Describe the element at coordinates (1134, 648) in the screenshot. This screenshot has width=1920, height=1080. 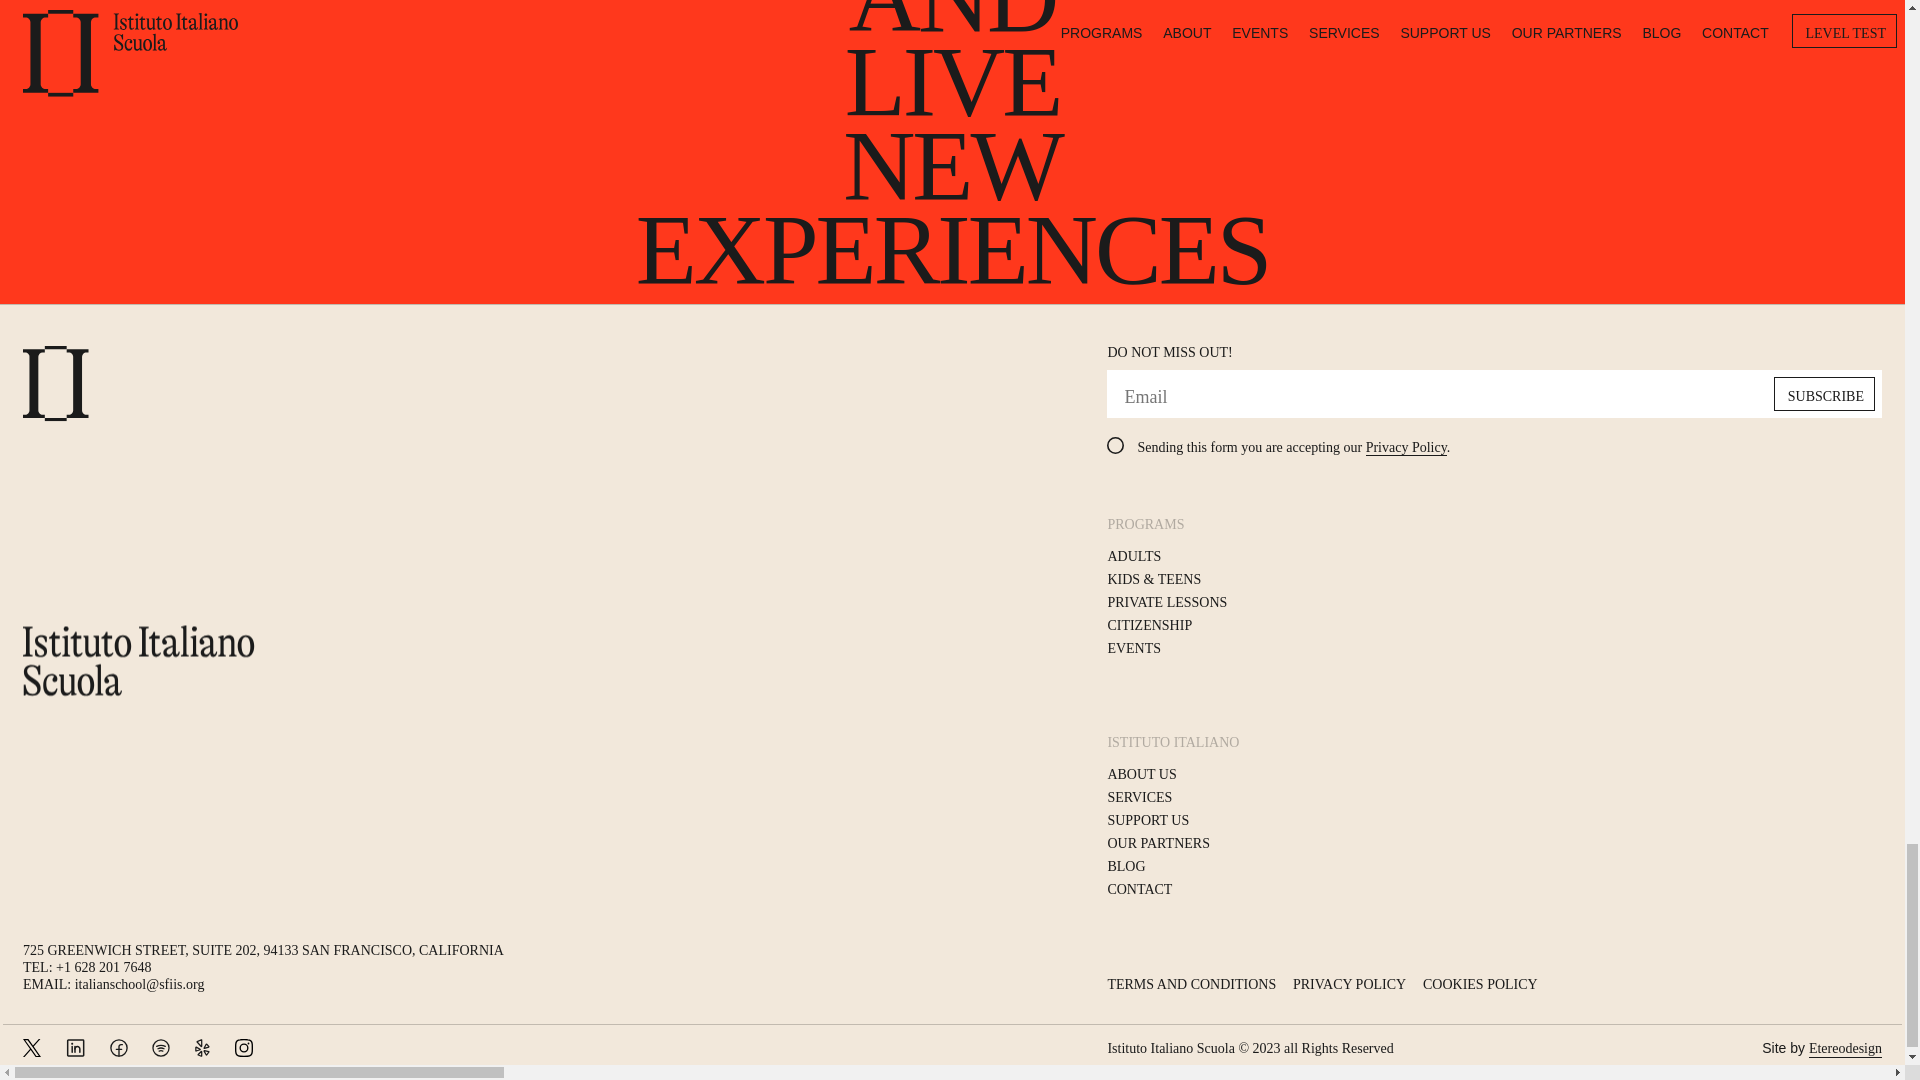
I see `EVENTS` at that location.